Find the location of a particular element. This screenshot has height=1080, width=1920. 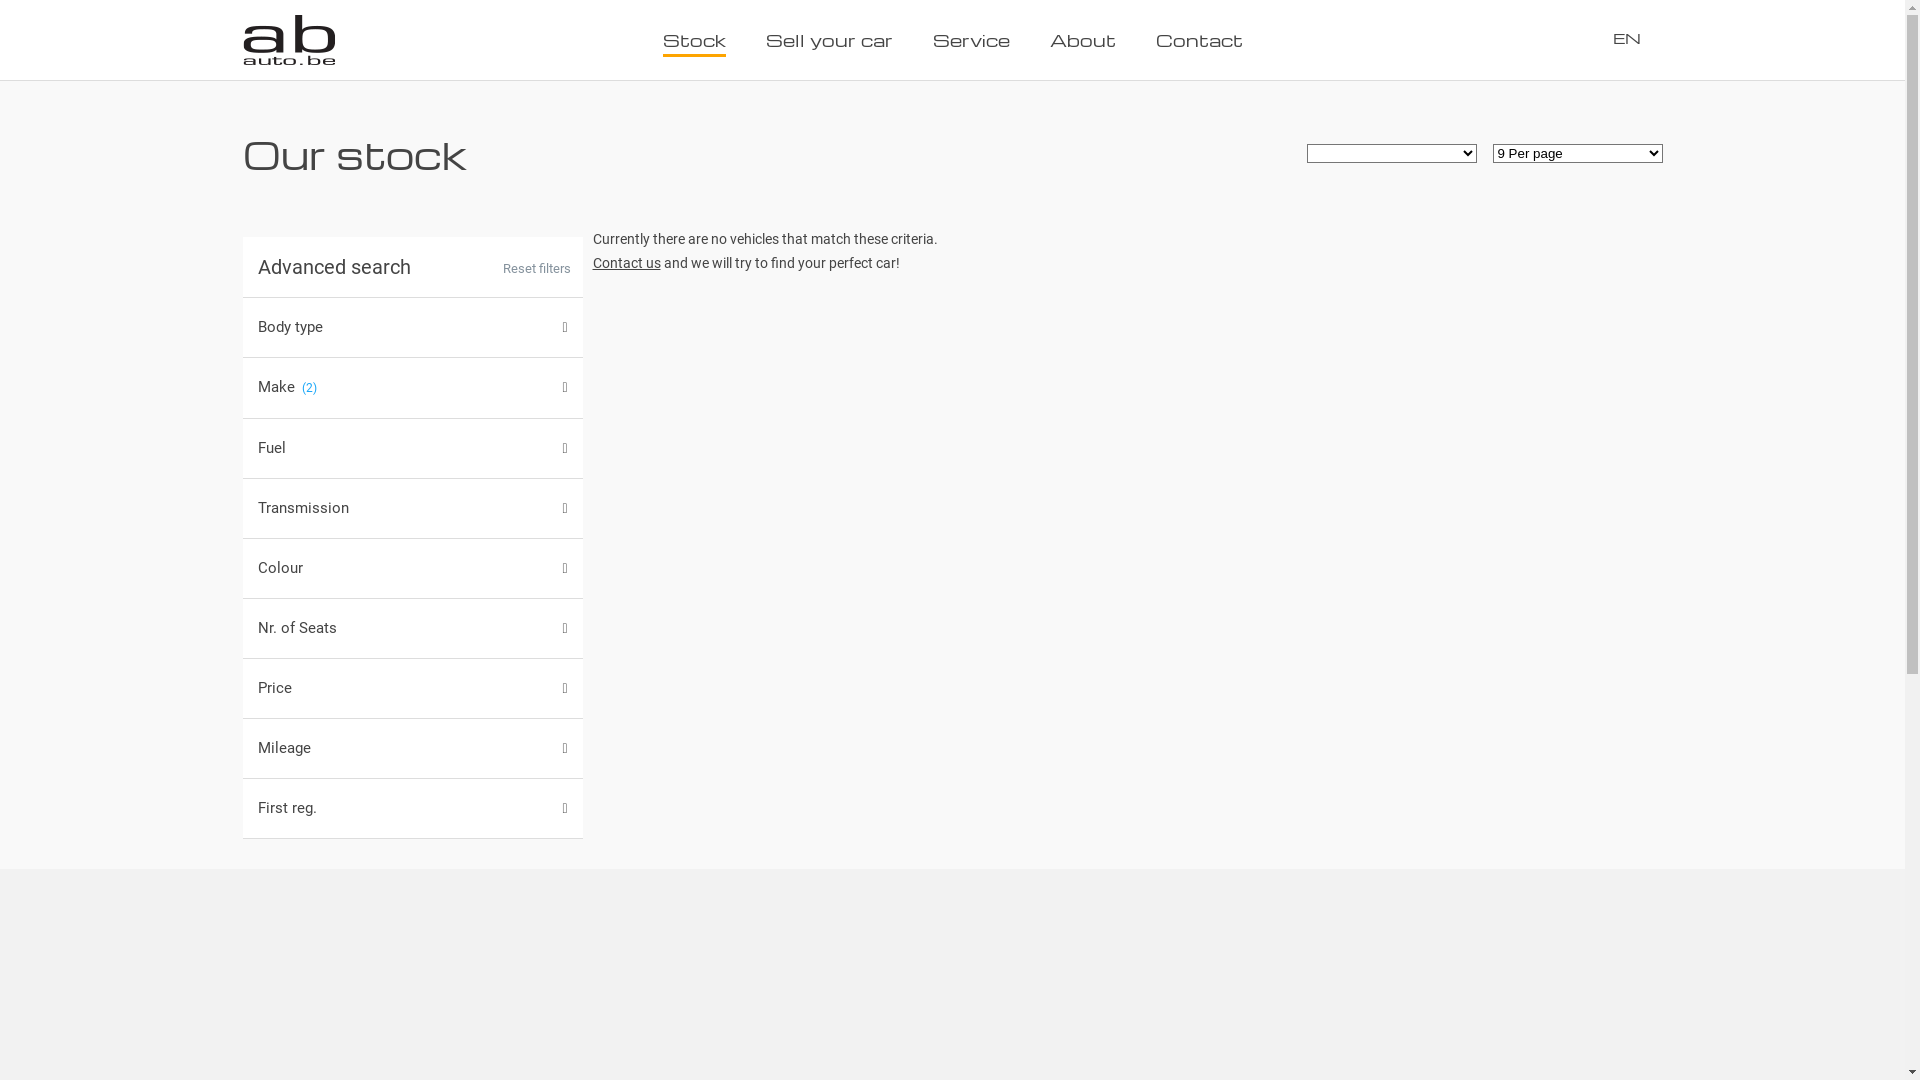

Mileage is located at coordinates (412, 748).